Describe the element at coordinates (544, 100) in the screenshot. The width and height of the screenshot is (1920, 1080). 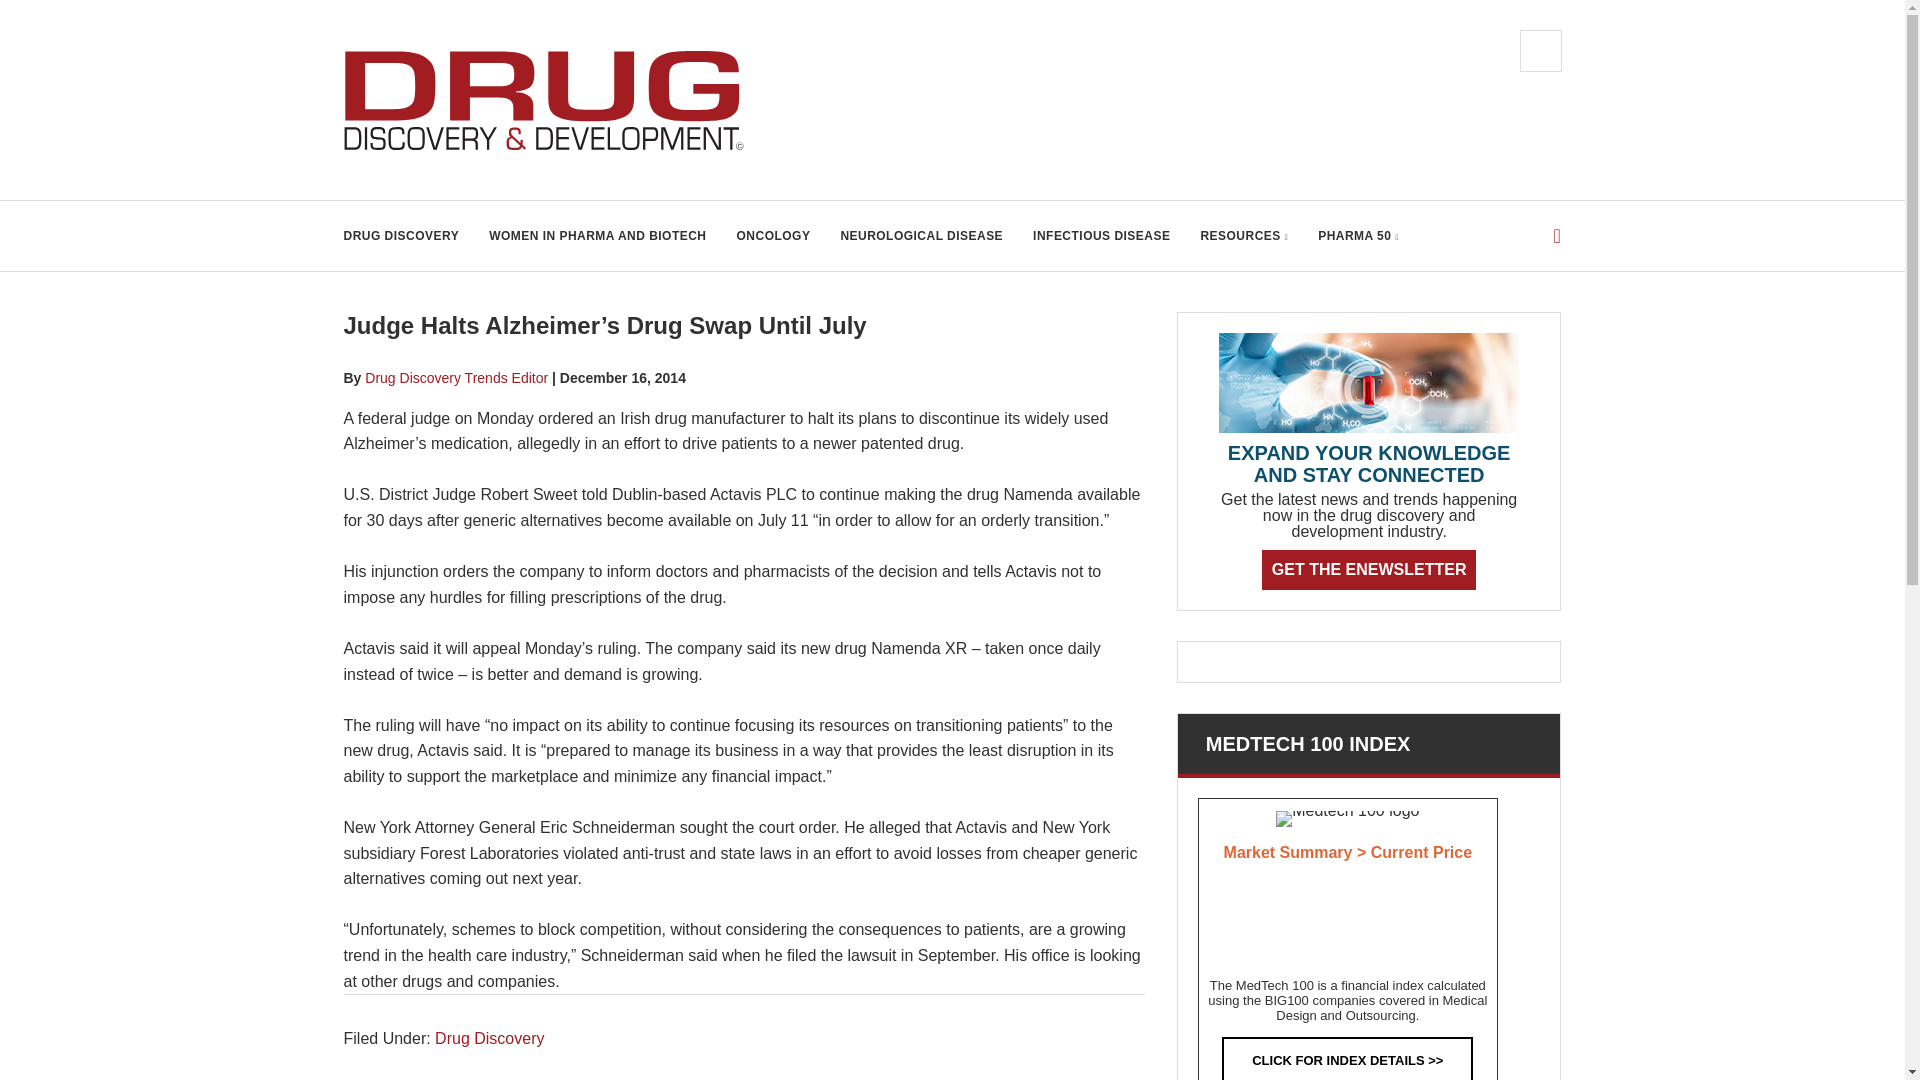
I see `Drug Discovery and Development` at that location.